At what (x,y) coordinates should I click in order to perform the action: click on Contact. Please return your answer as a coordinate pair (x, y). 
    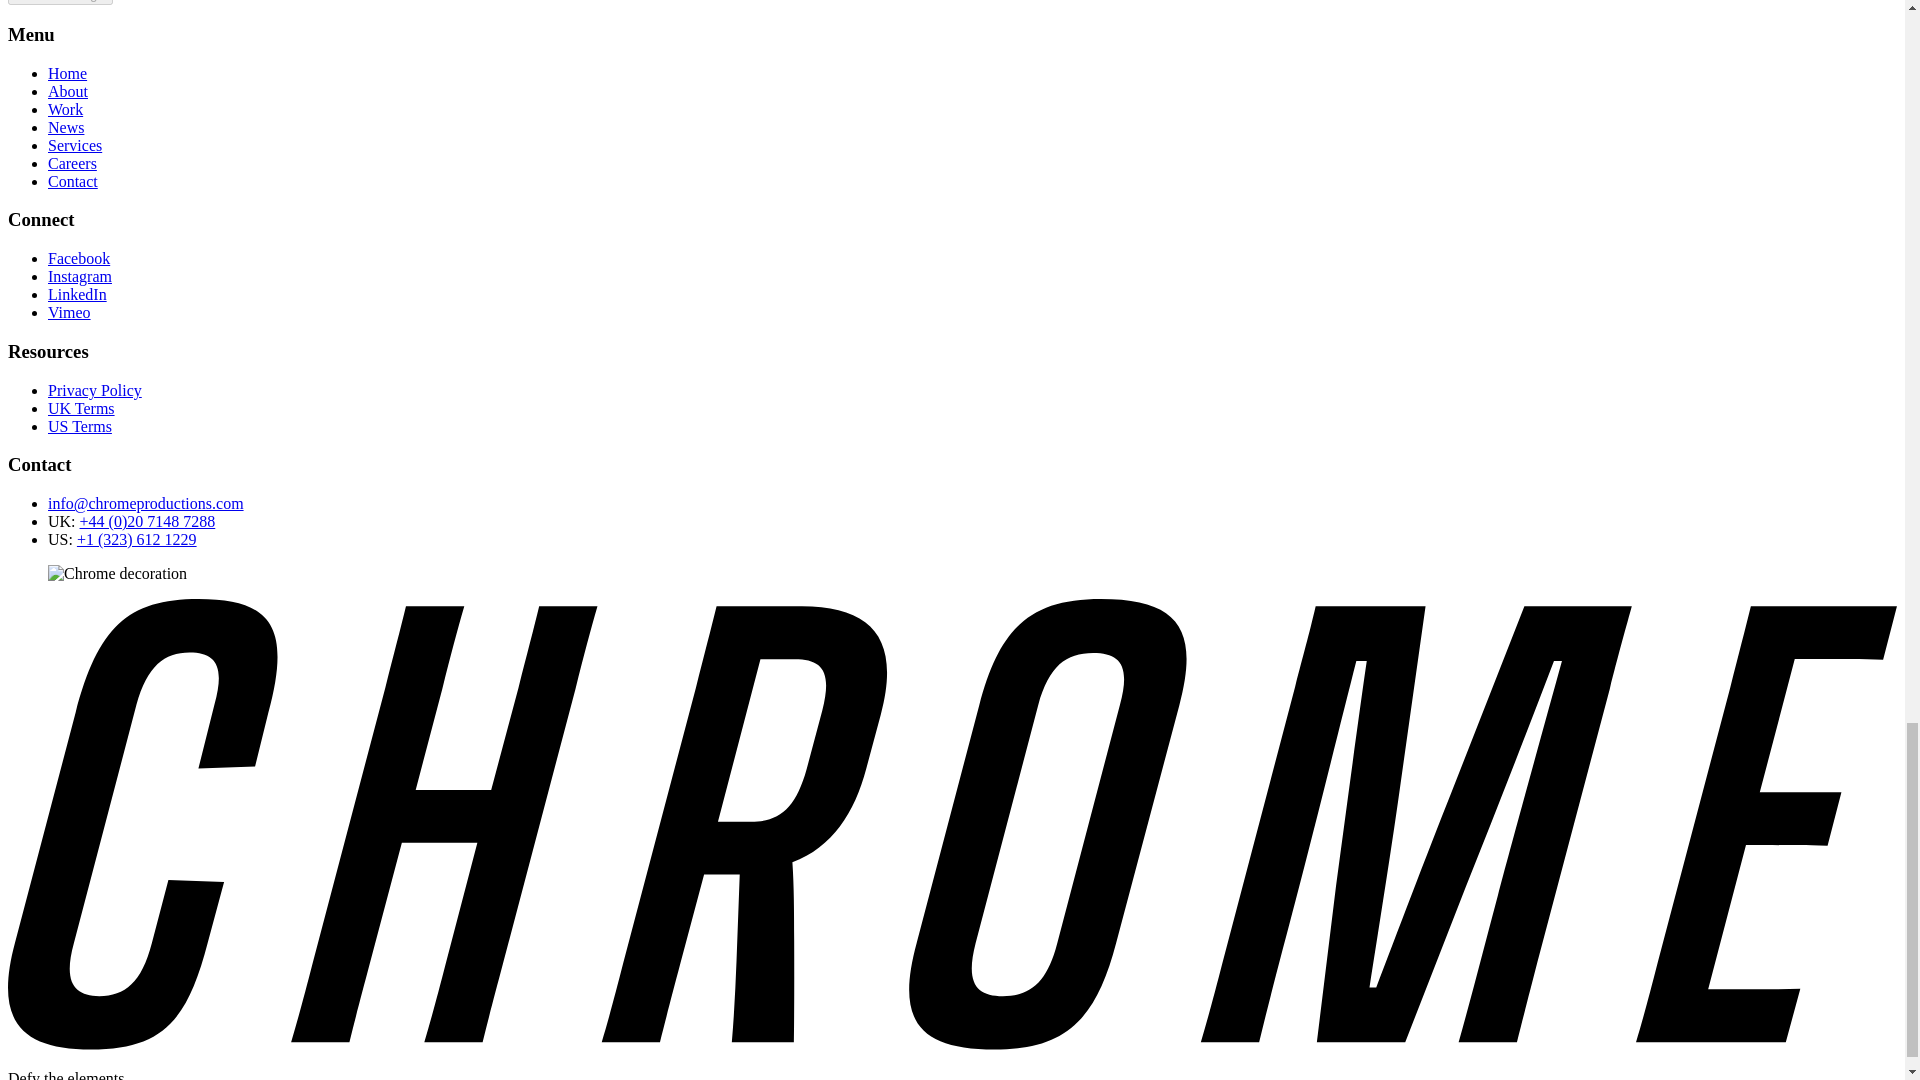
    Looking at the image, I should click on (72, 181).